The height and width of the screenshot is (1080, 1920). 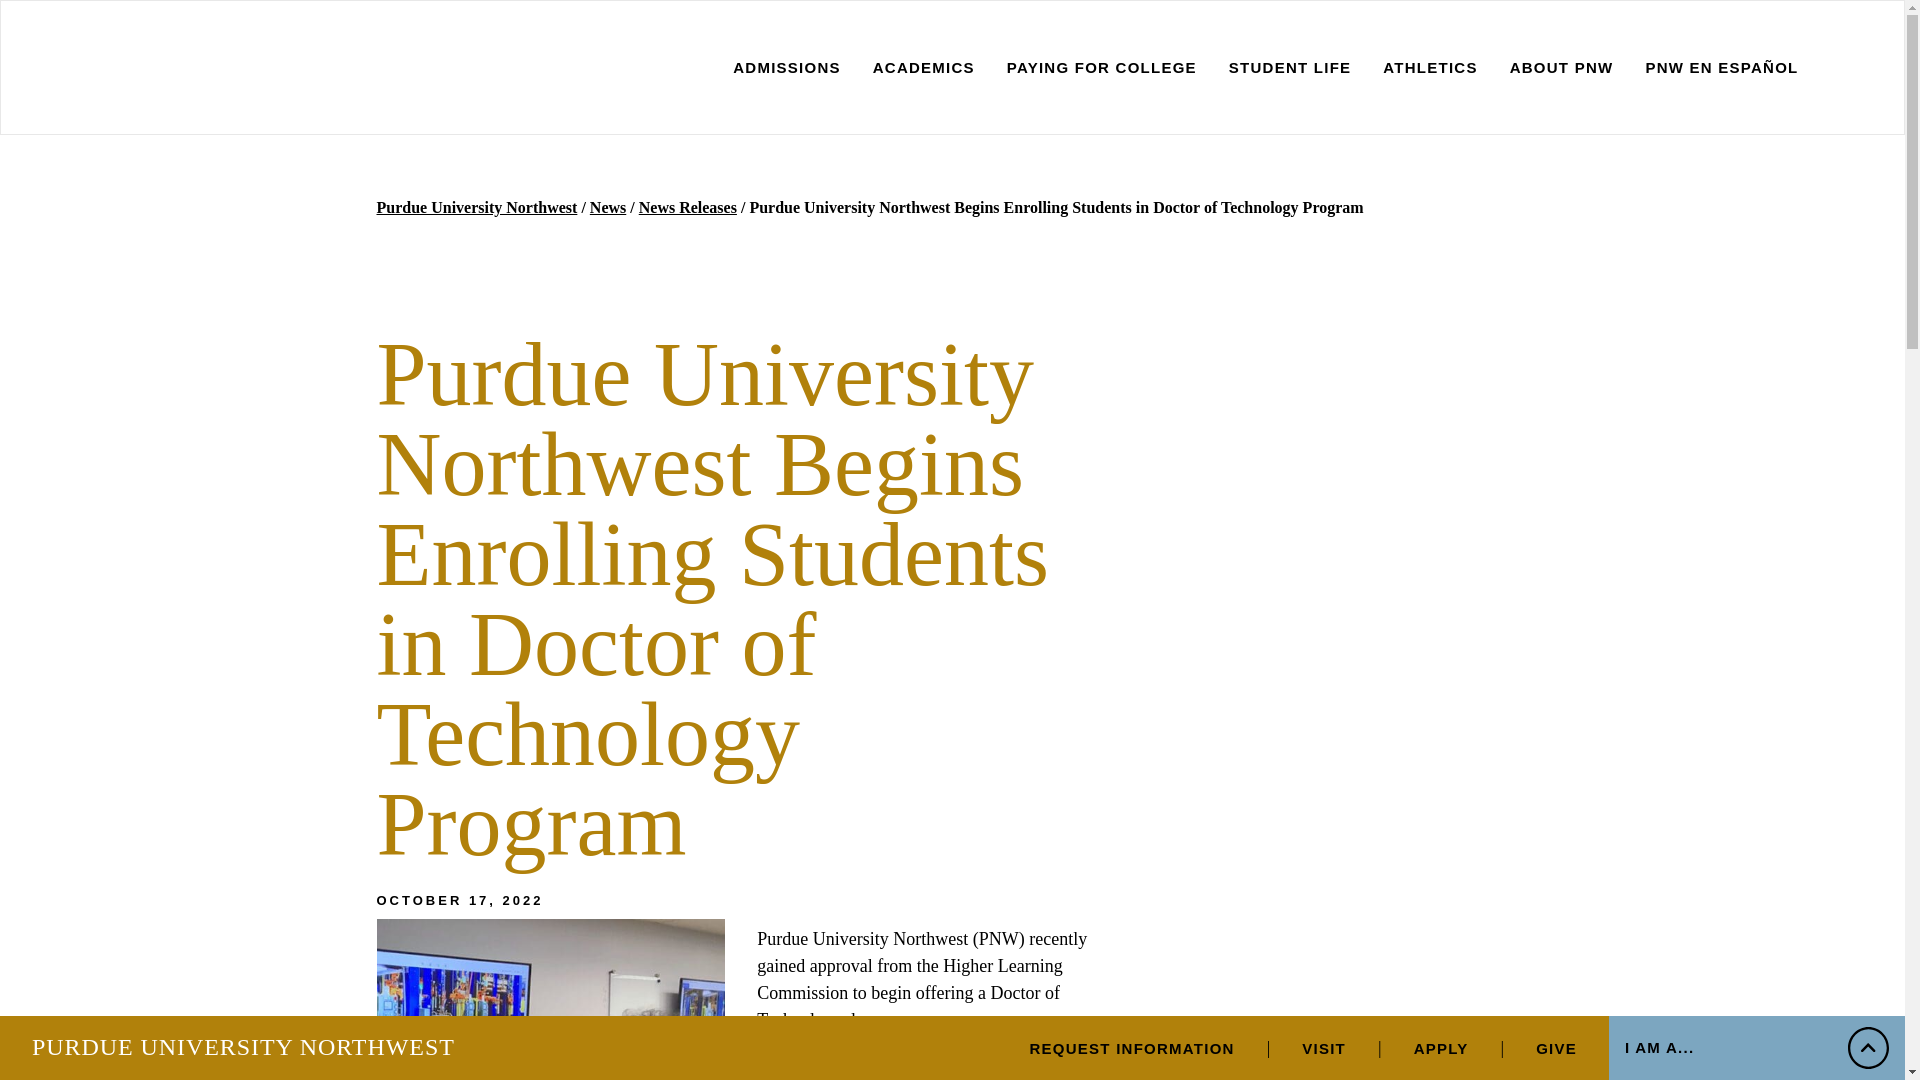 I want to click on Go to News Releases., so click(x=688, y=208).